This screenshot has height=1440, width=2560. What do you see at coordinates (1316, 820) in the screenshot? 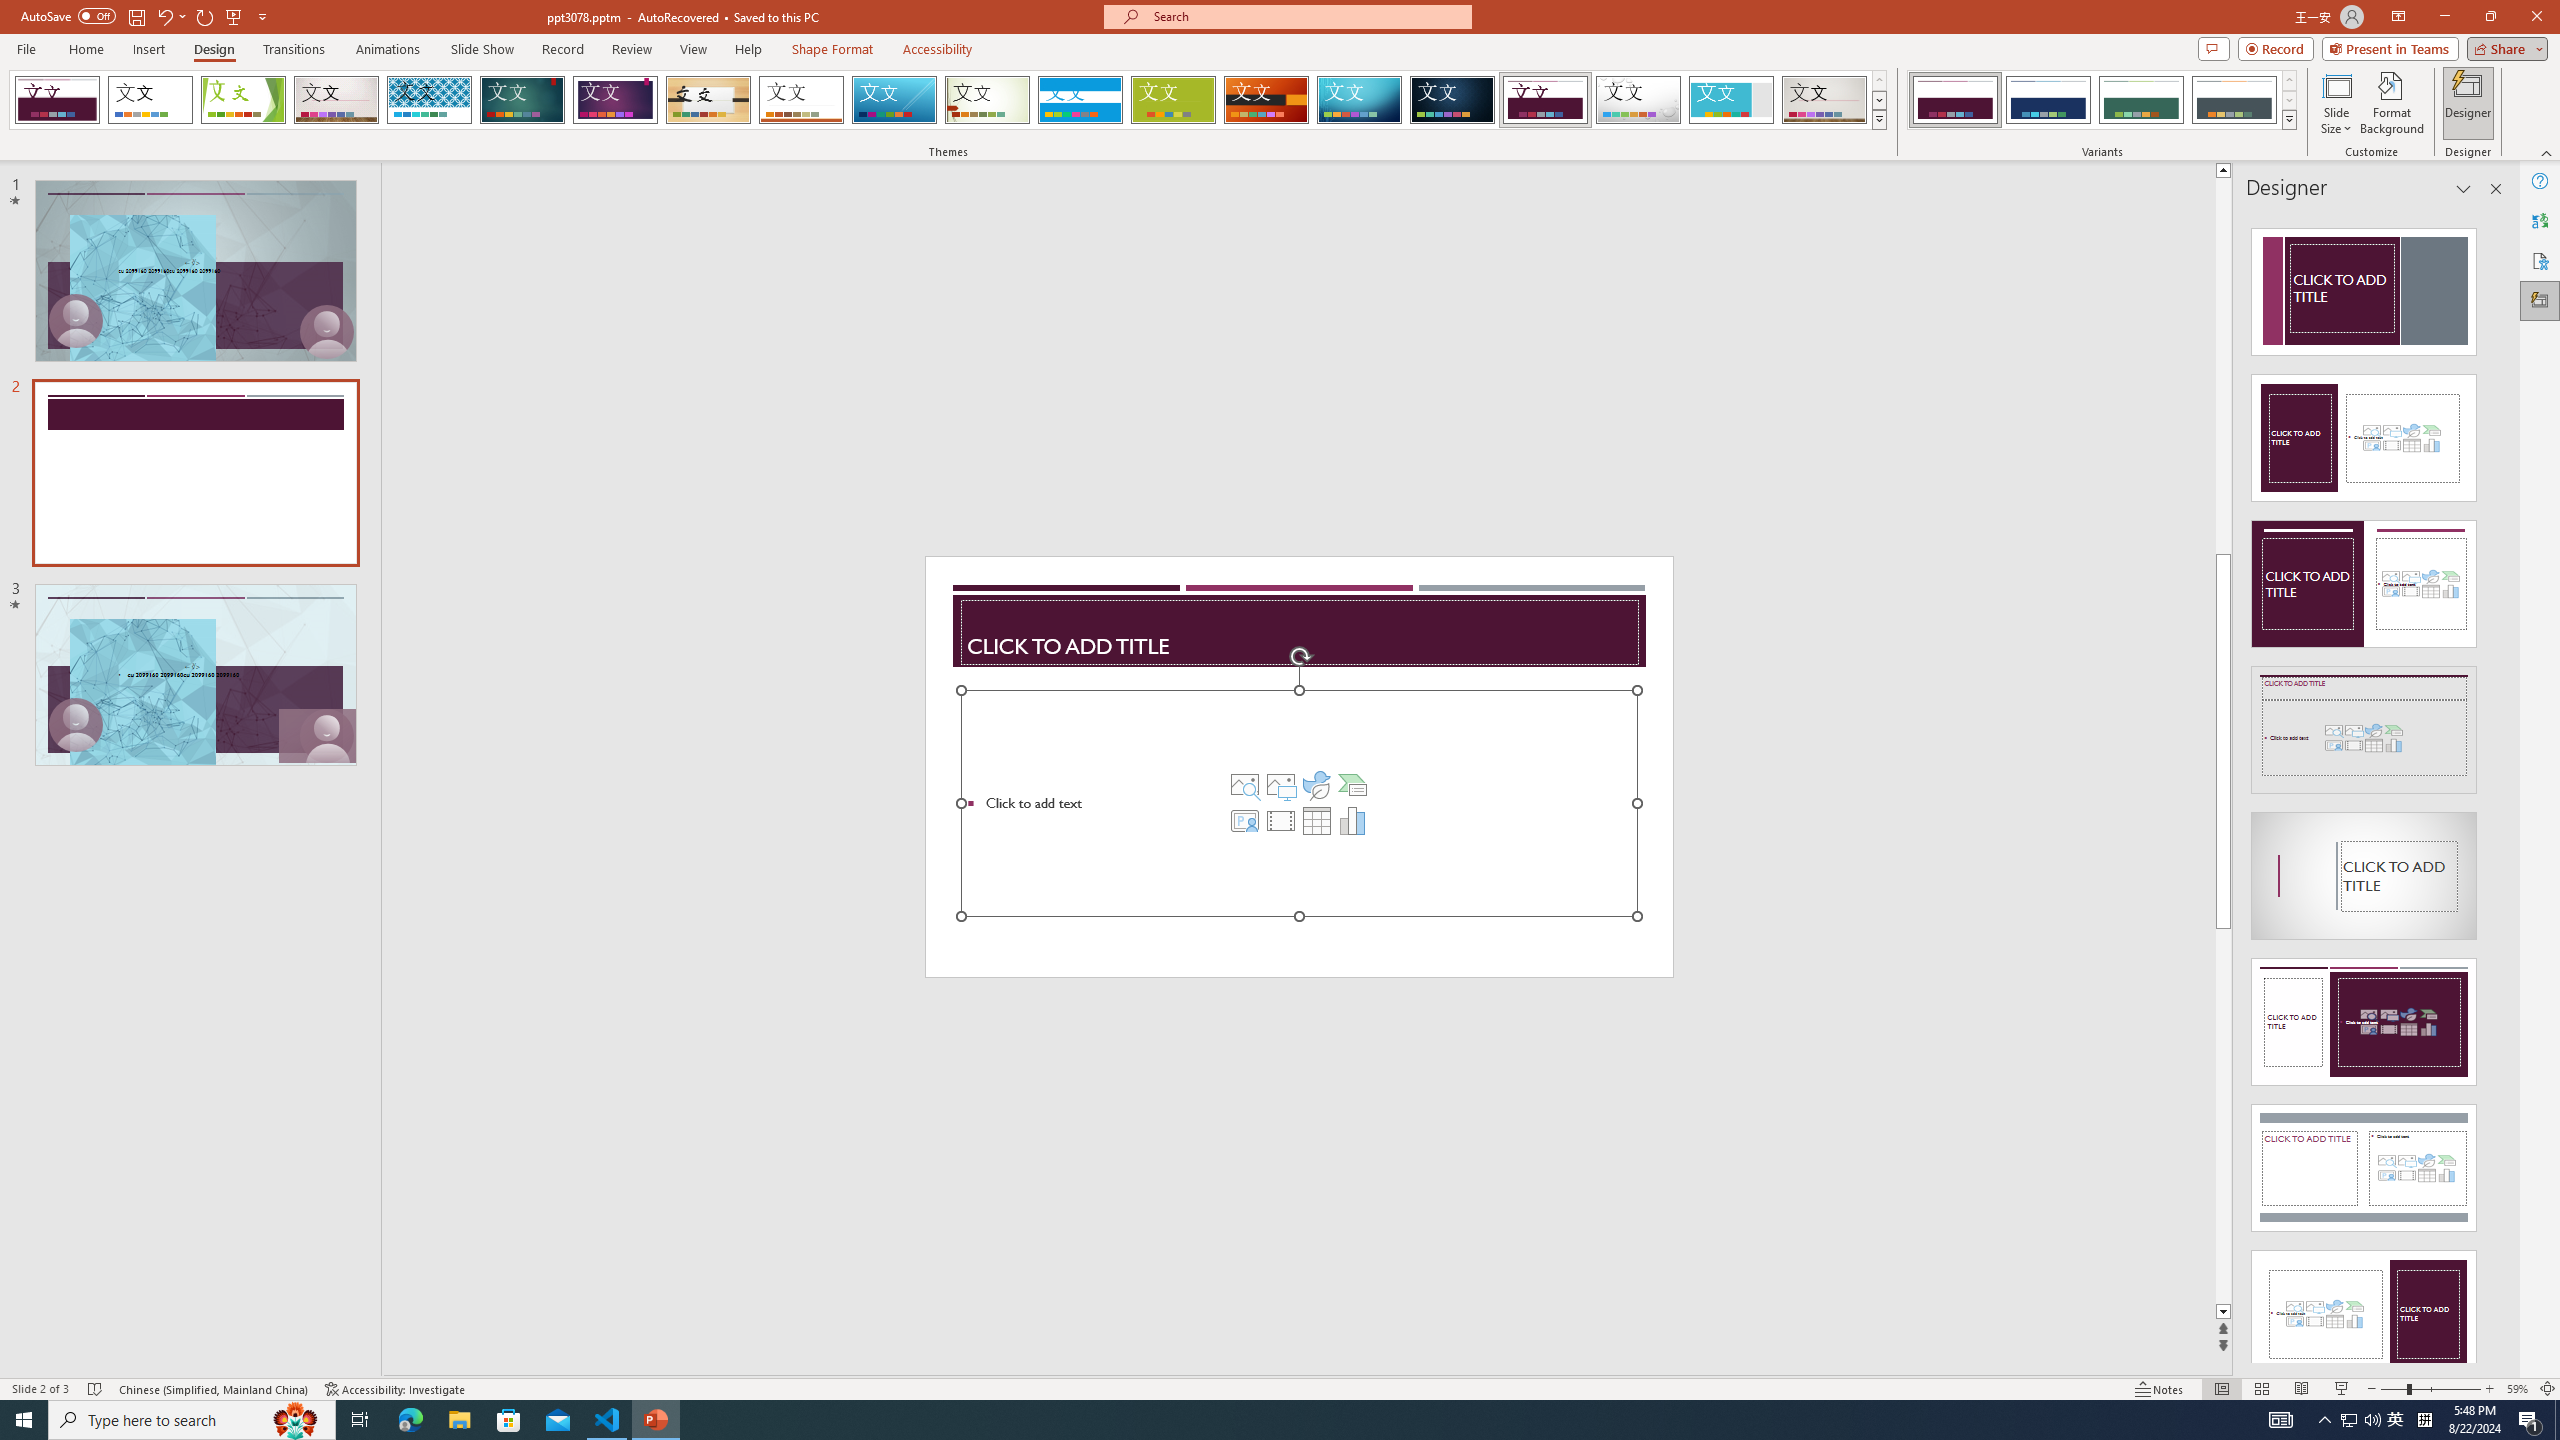
I see `Insert Table` at bounding box center [1316, 820].